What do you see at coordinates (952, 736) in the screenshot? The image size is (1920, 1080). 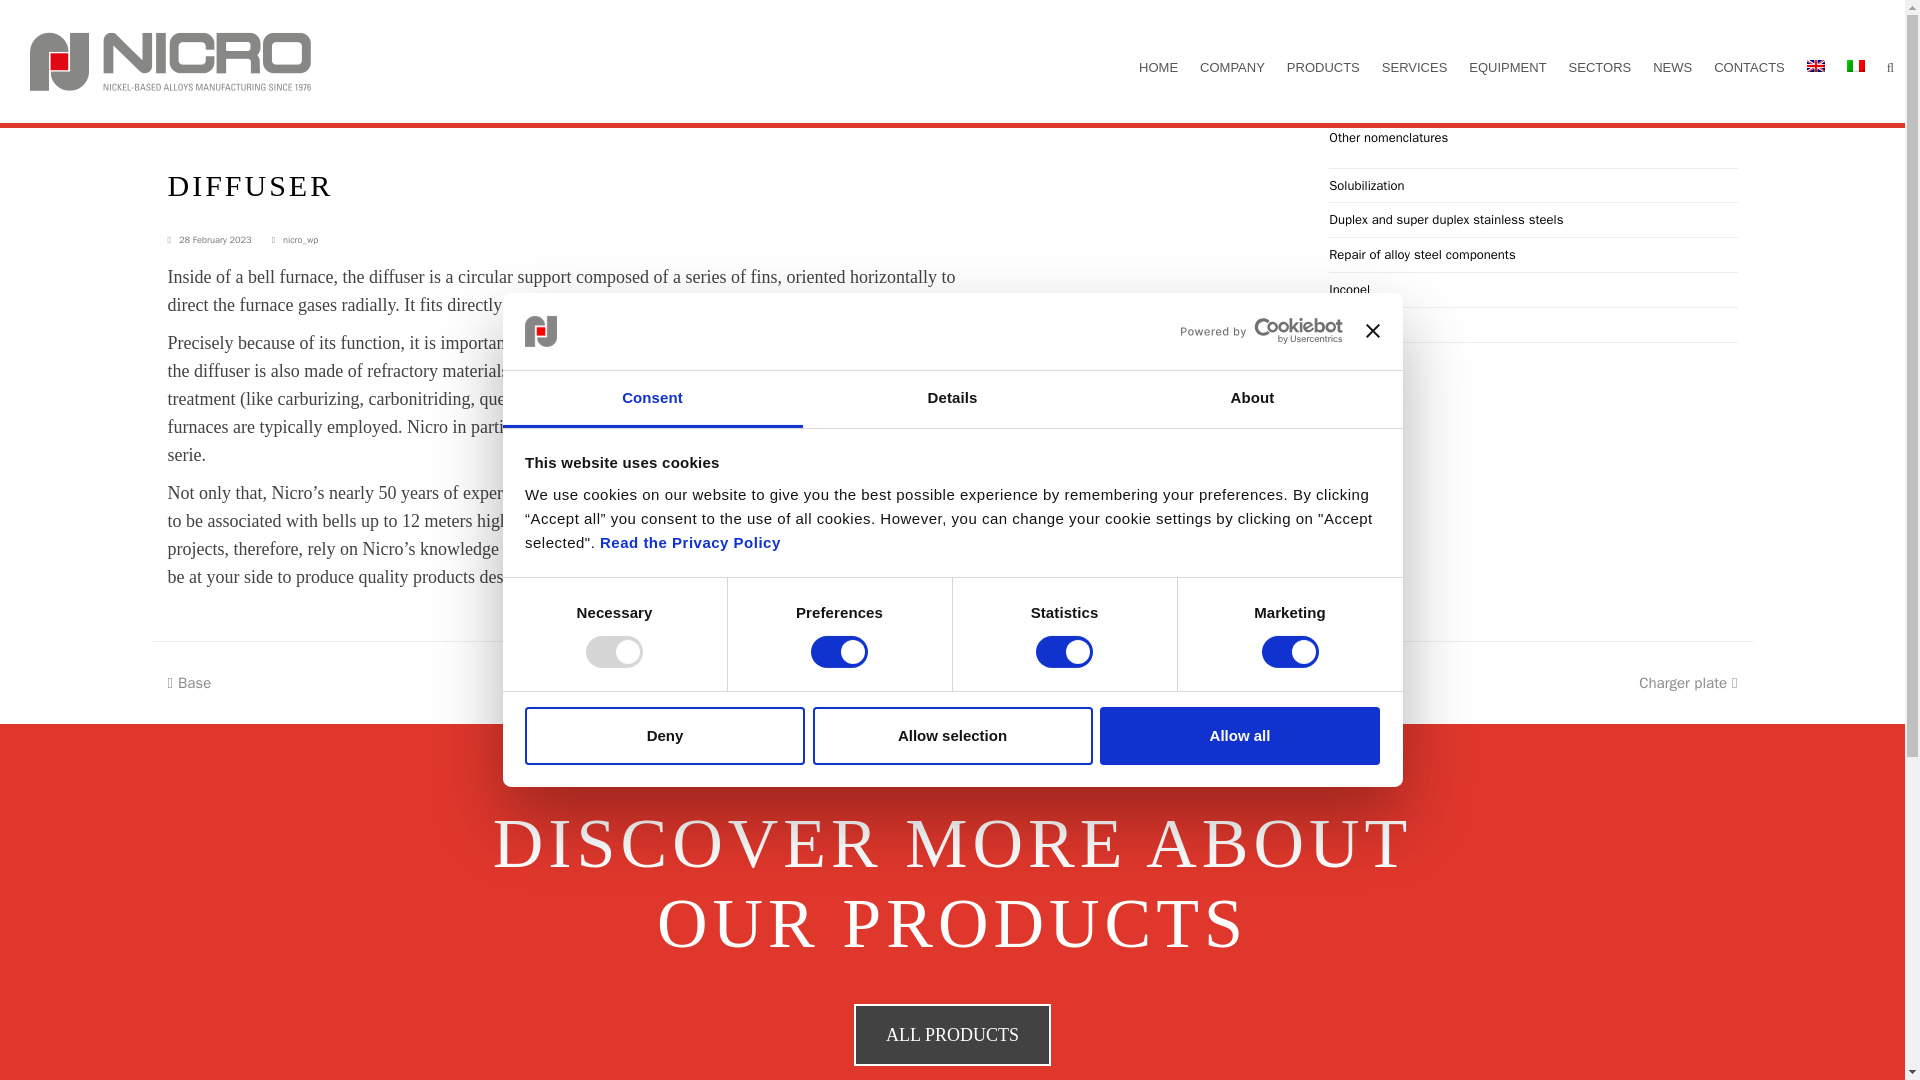 I see `Allow selection` at bounding box center [952, 736].